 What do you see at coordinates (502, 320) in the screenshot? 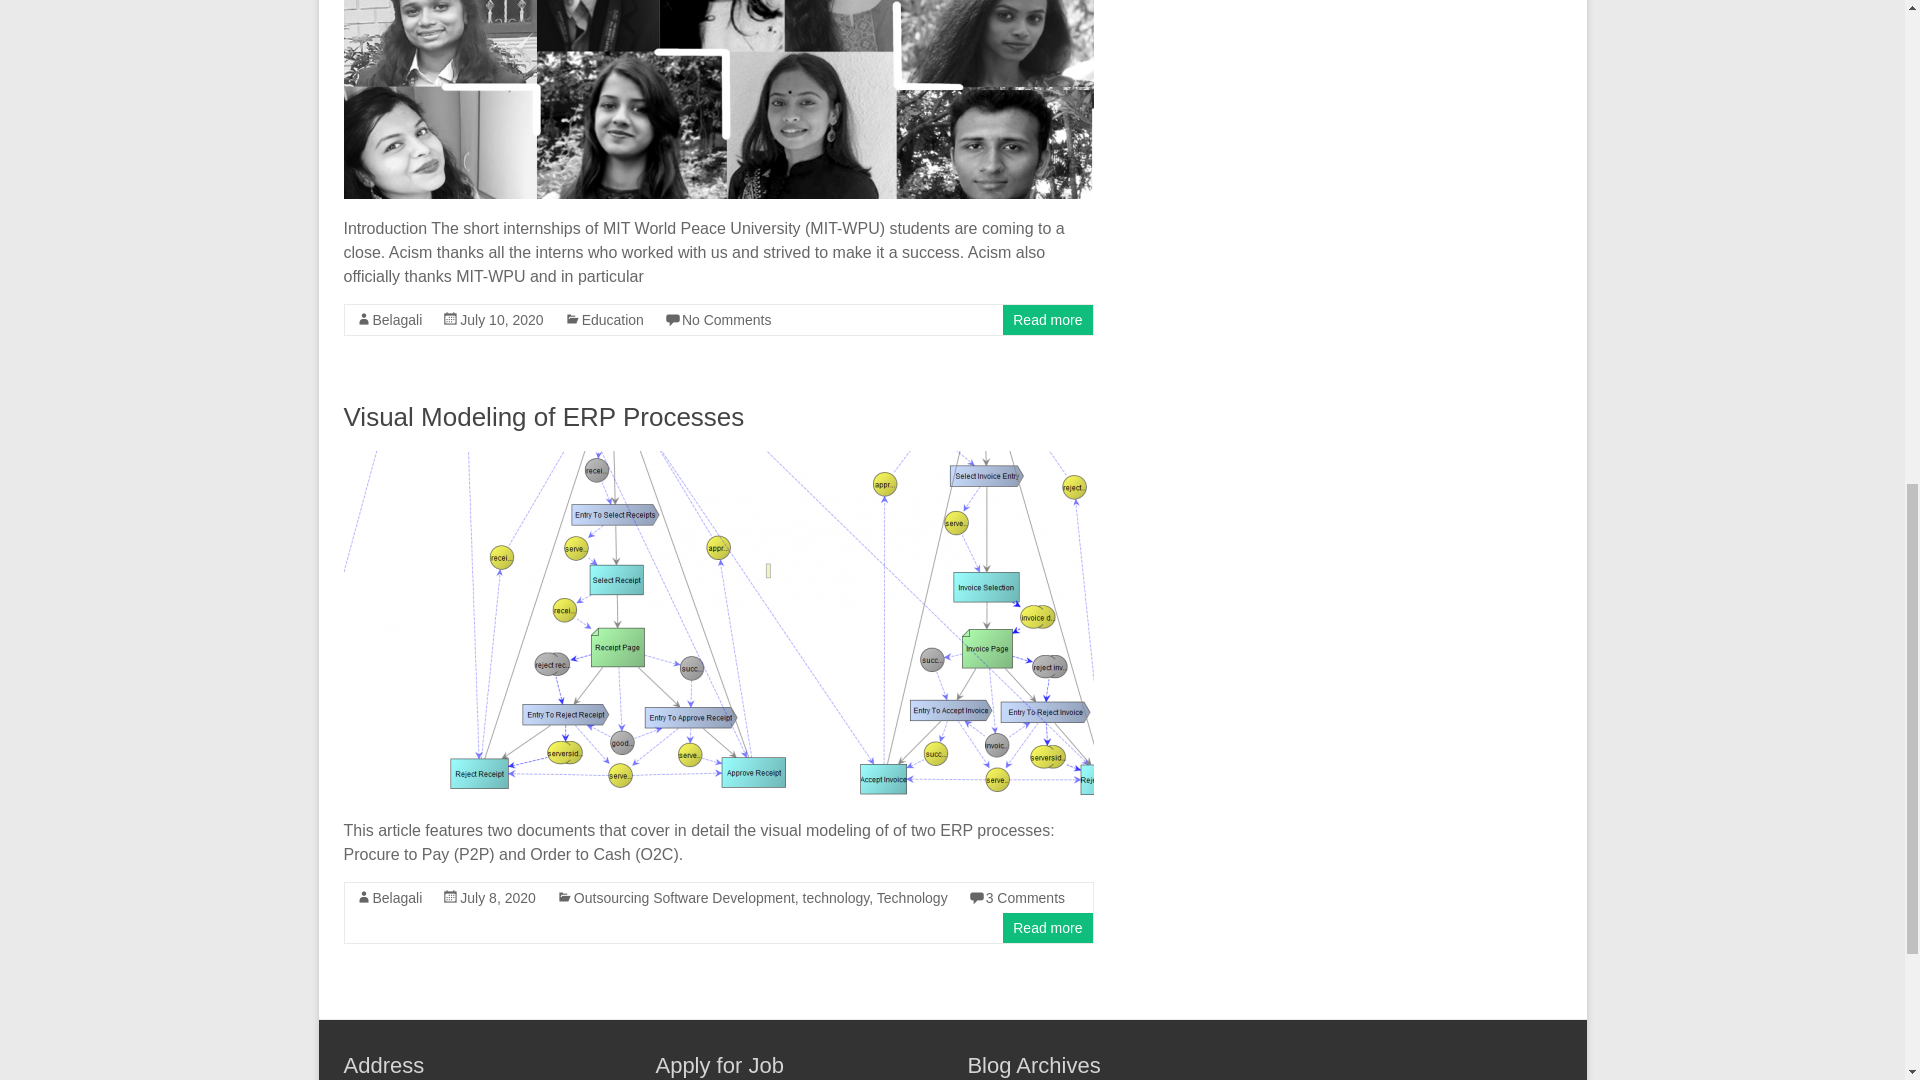
I see `July 10, 2020` at bounding box center [502, 320].